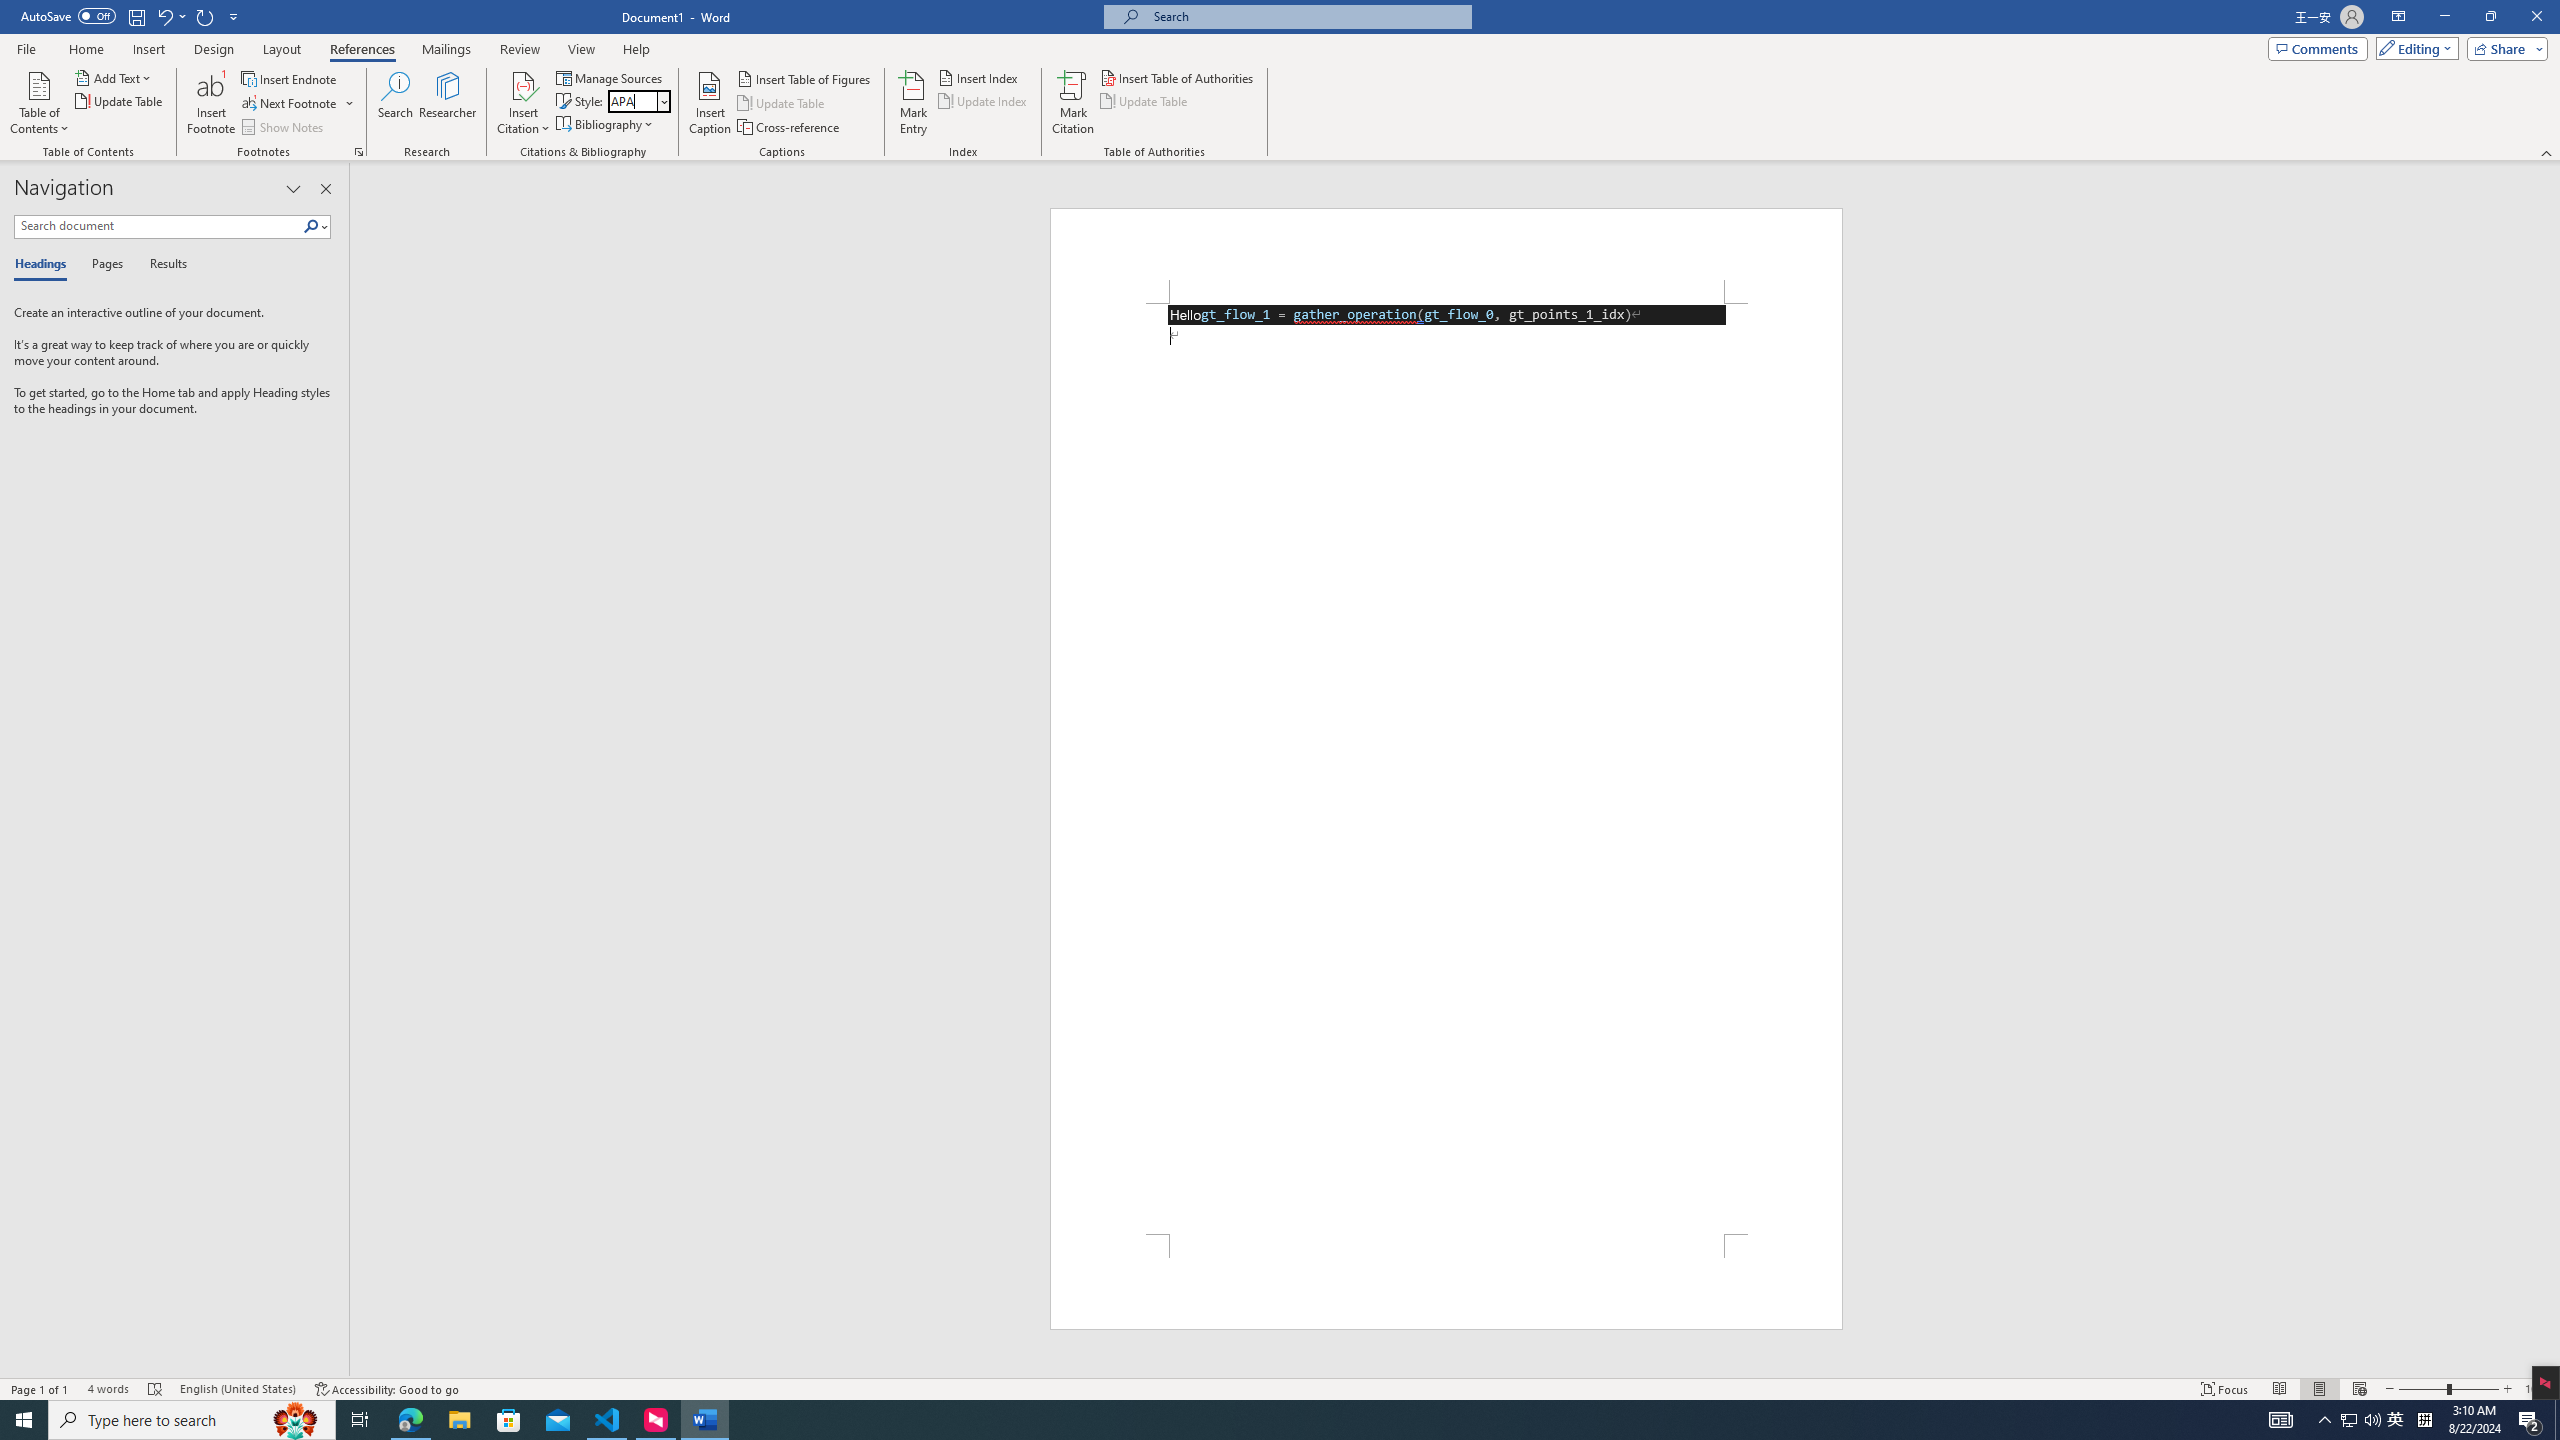 The height and width of the screenshot is (1440, 2560). Describe the element at coordinates (298, 104) in the screenshot. I see `Next Footnote` at that location.